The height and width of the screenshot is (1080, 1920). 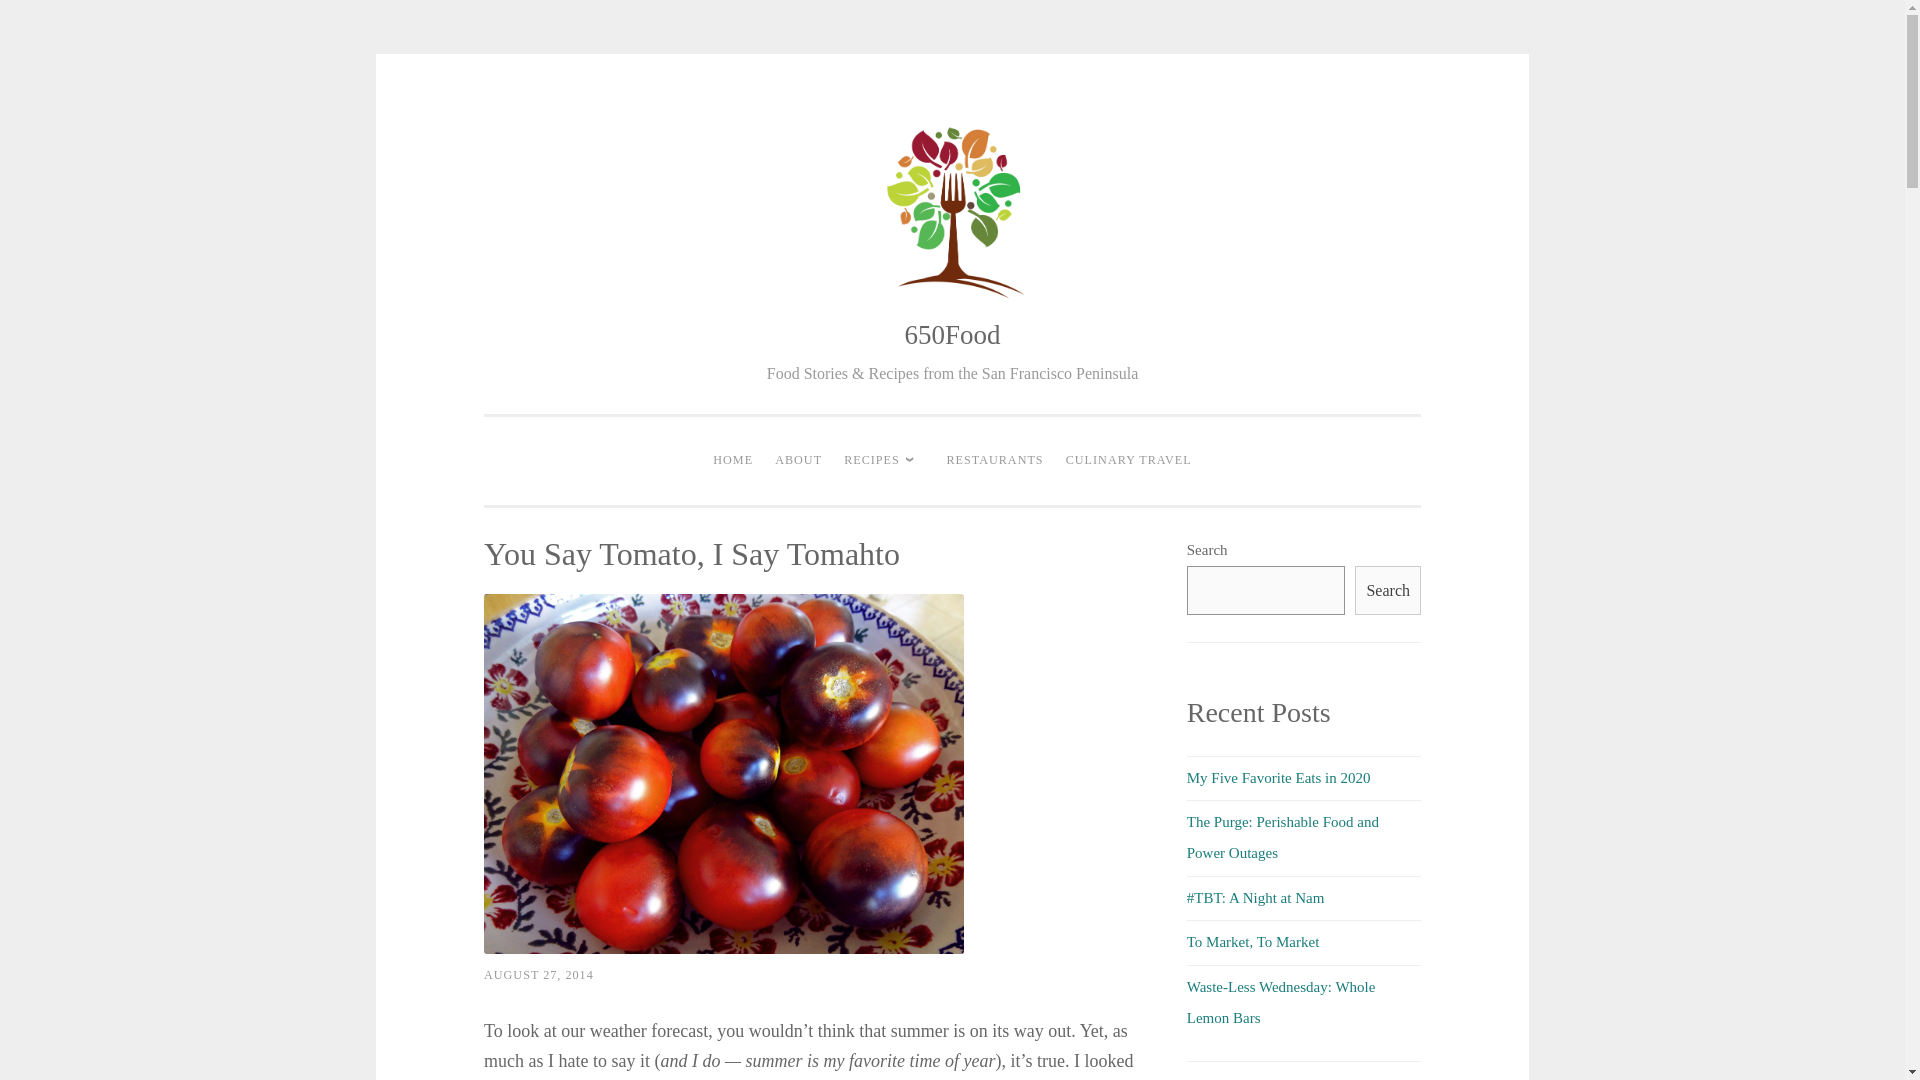 What do you see at coordinates (1253, 942) in the screenshot?
I see `To Market, To Market` at bounding box center [1253, 942].